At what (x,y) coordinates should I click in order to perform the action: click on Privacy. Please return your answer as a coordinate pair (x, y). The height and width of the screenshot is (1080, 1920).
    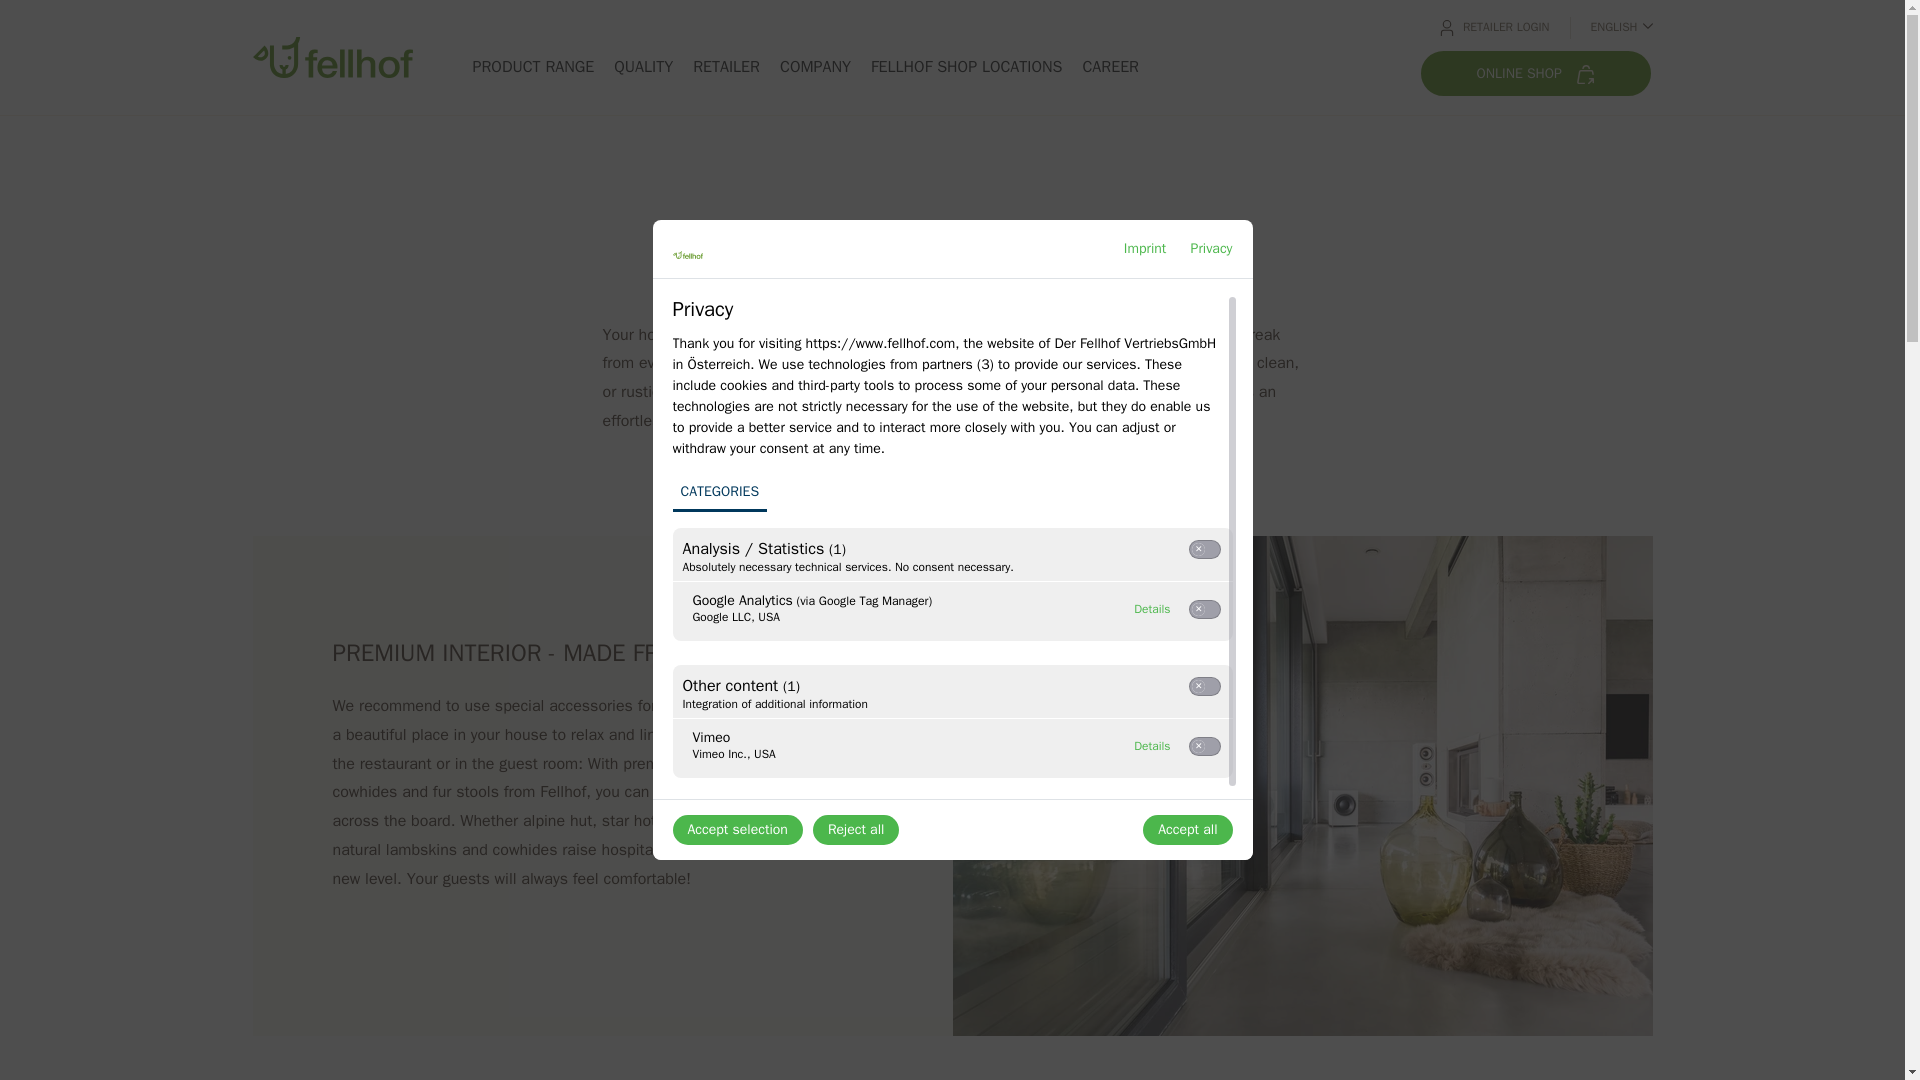
    Looking at the image, I should click on (1152, 746).